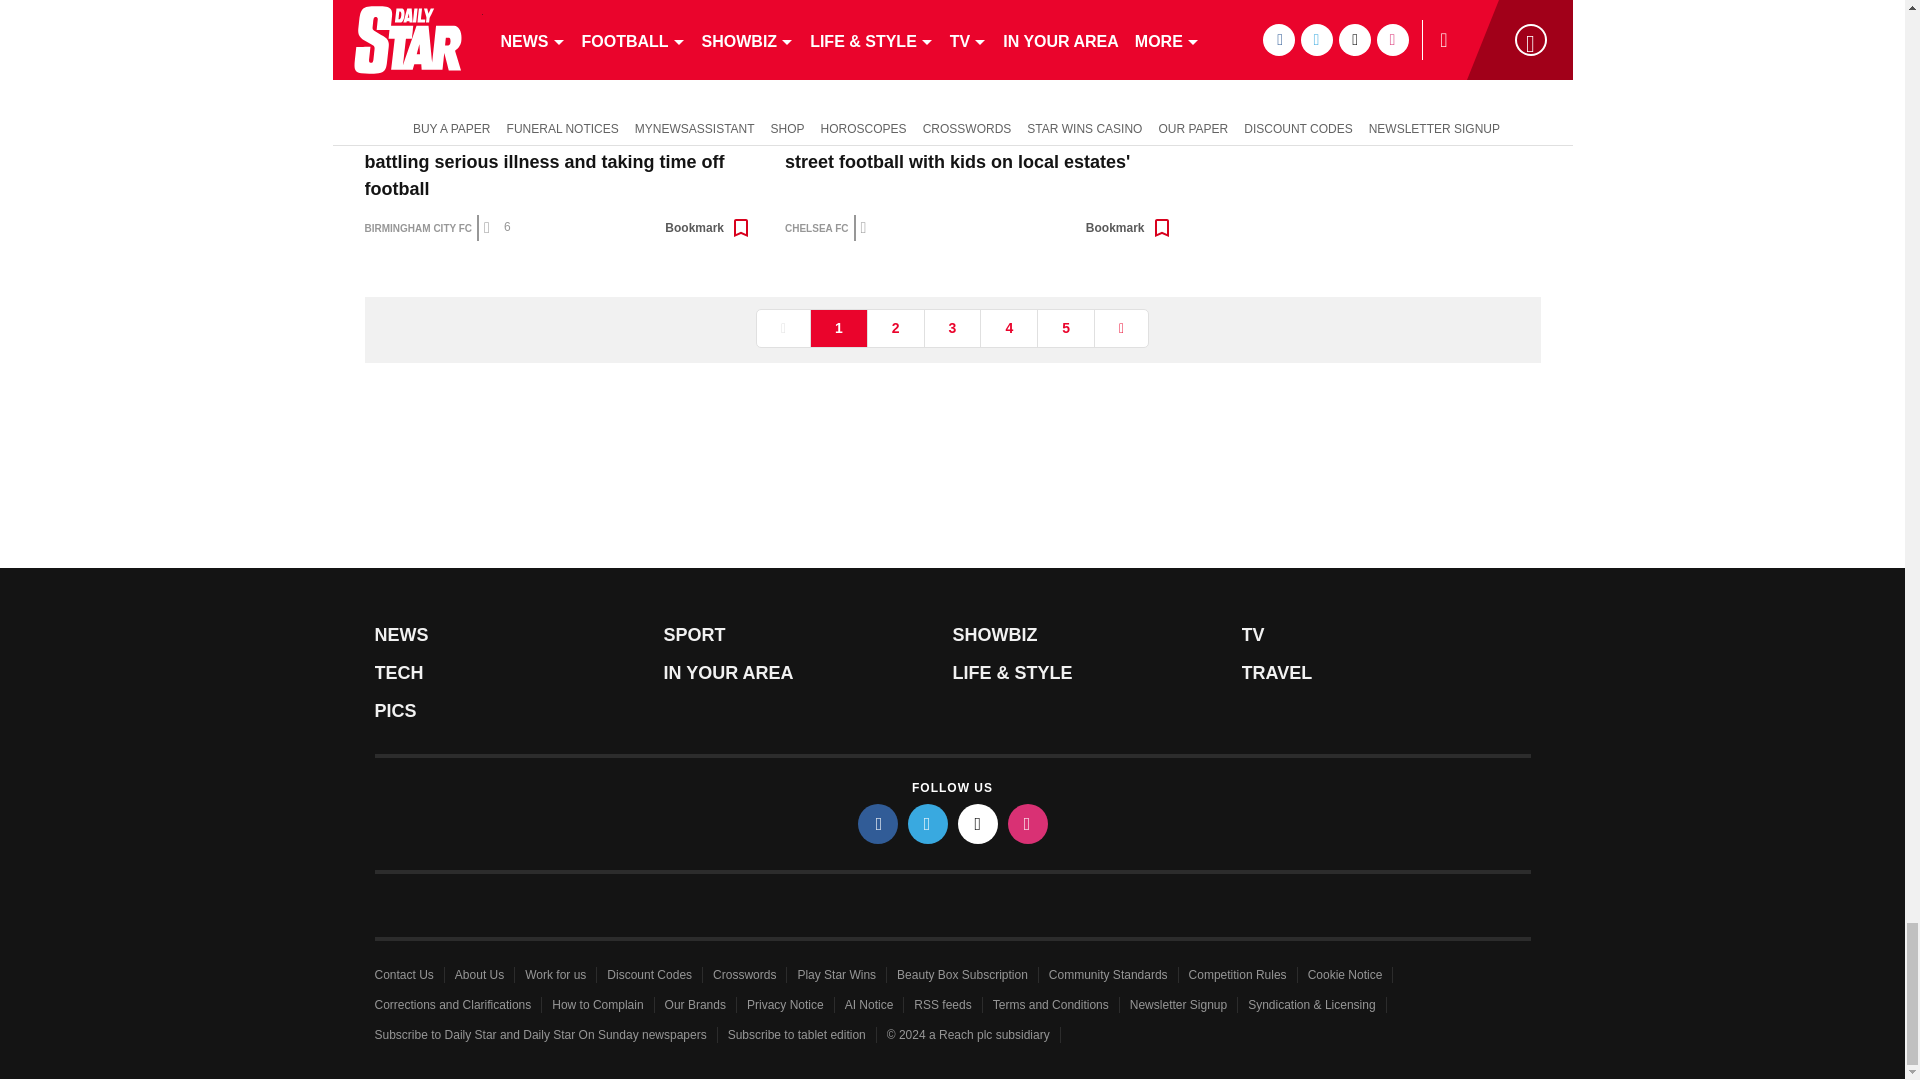 The image size is (1920, 1080). What do you see at coordinates (928, 823) in the screenshot?
I see `twitter` at bounding box center [928, 823].